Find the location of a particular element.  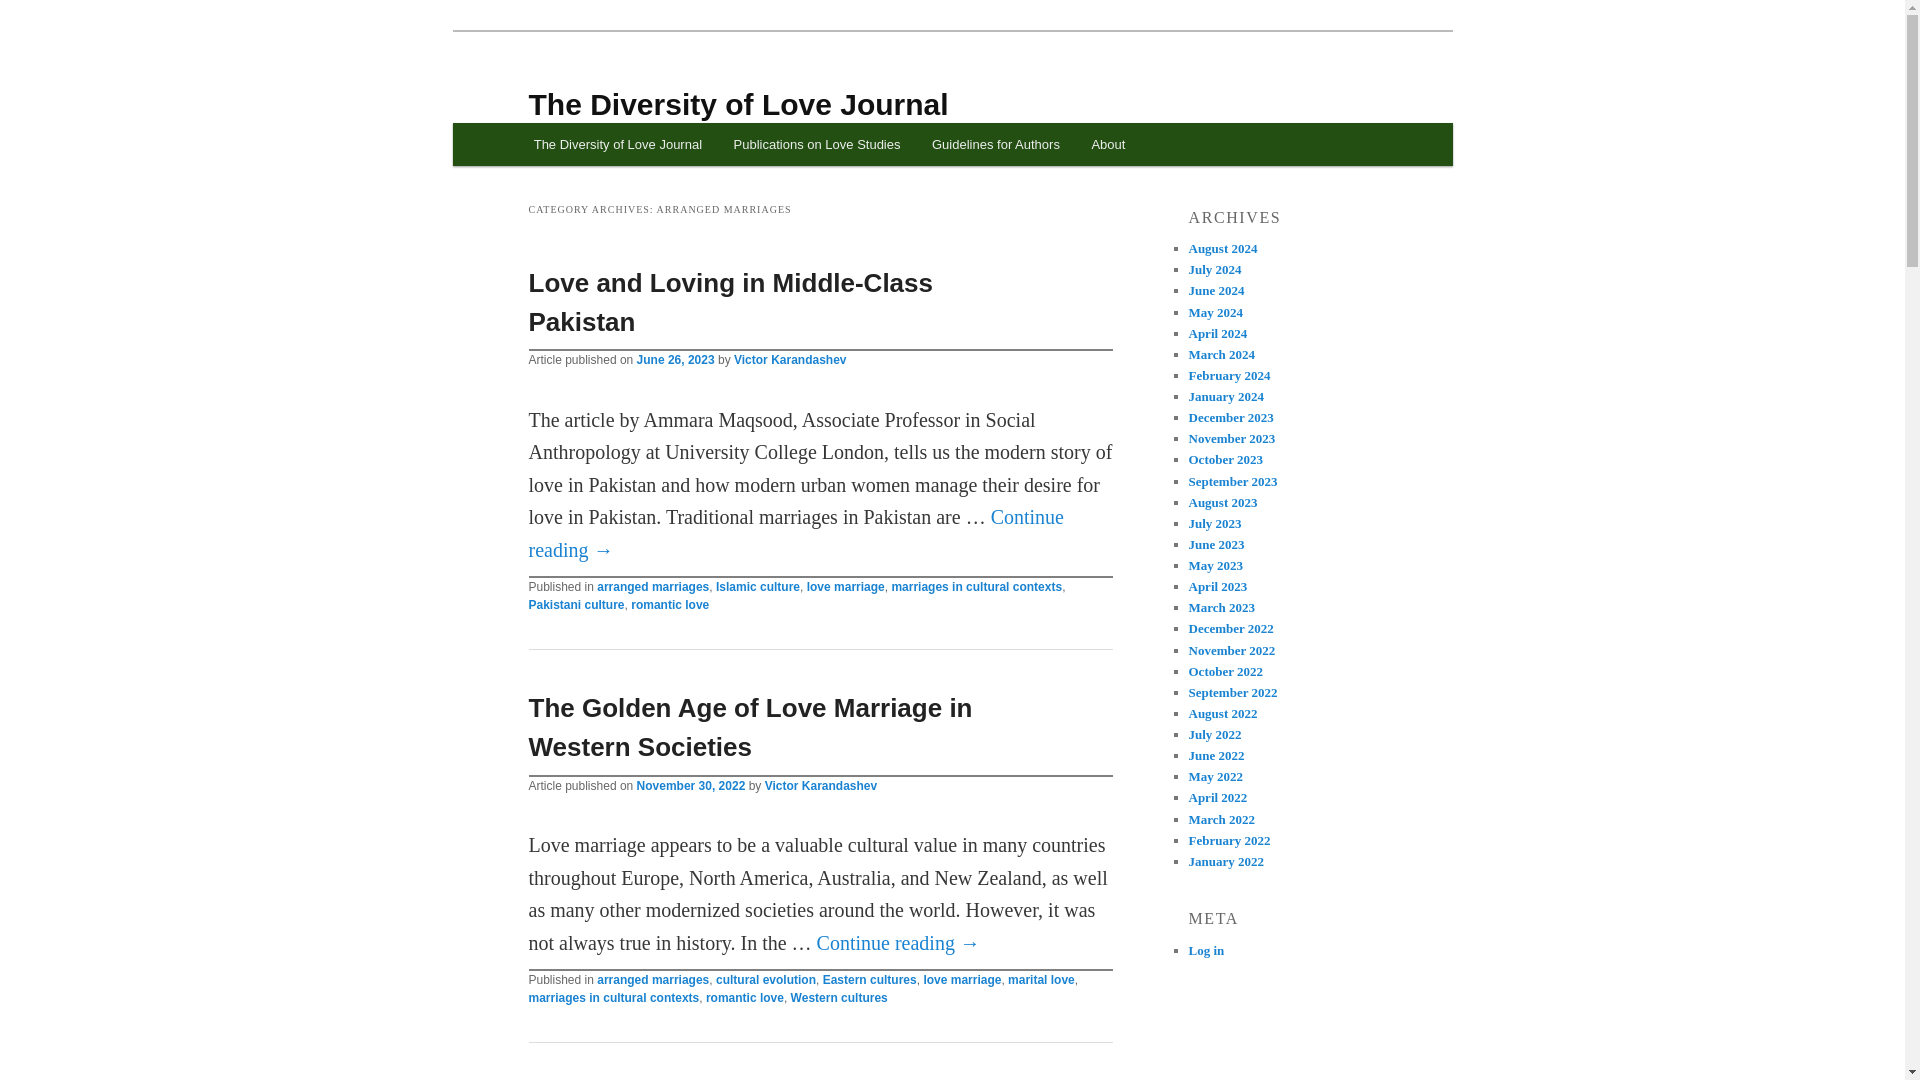

Publications on Love Studies is located at coordinates (816, 144).